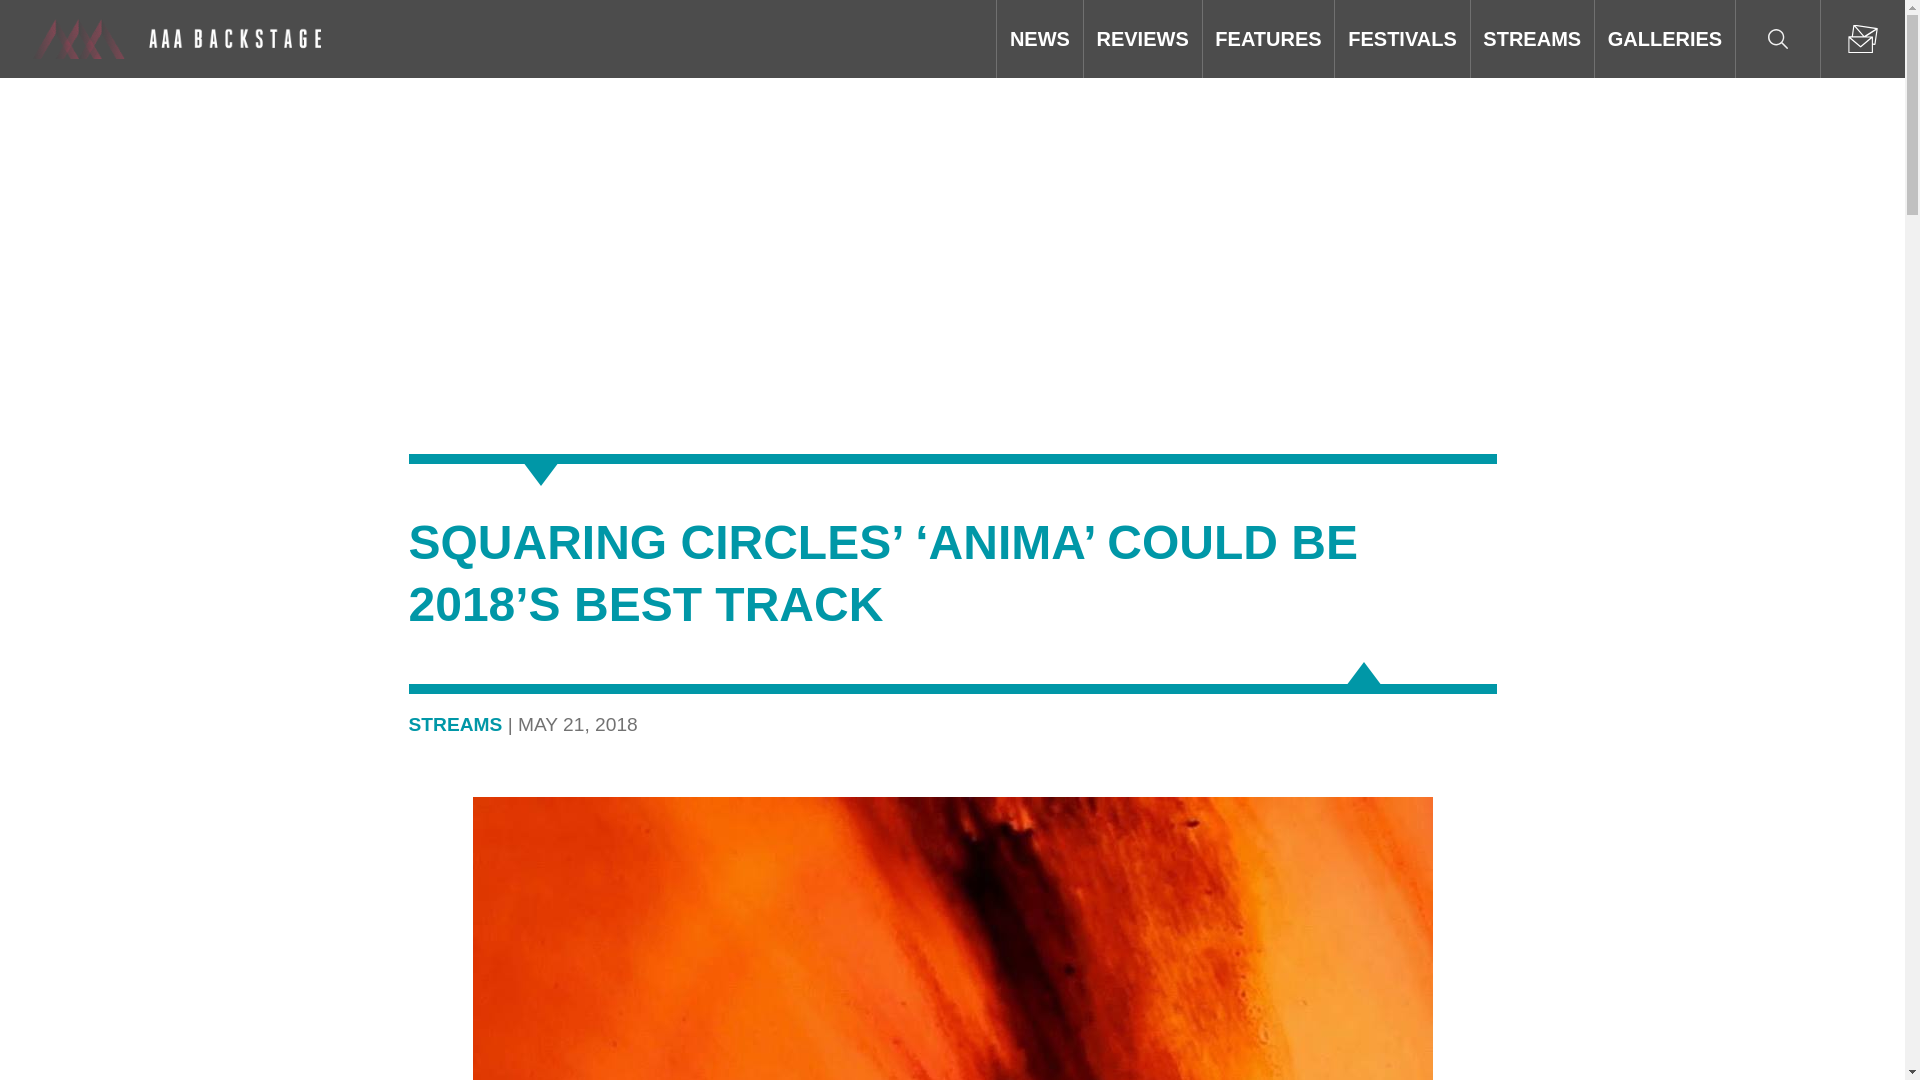 The width and height of the screenshot is (1920, 1080). What do you see at coordinates (1532, 38) in the screenshot?
I see `STREAMS` at bounding box center [1532, 38].